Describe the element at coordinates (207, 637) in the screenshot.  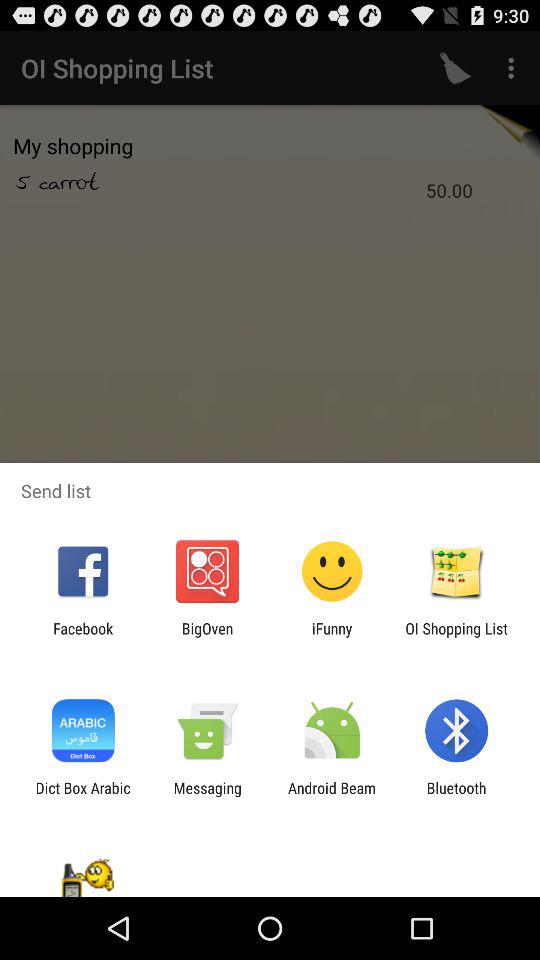
I see `turn off the item next to ifunny app` at that location.